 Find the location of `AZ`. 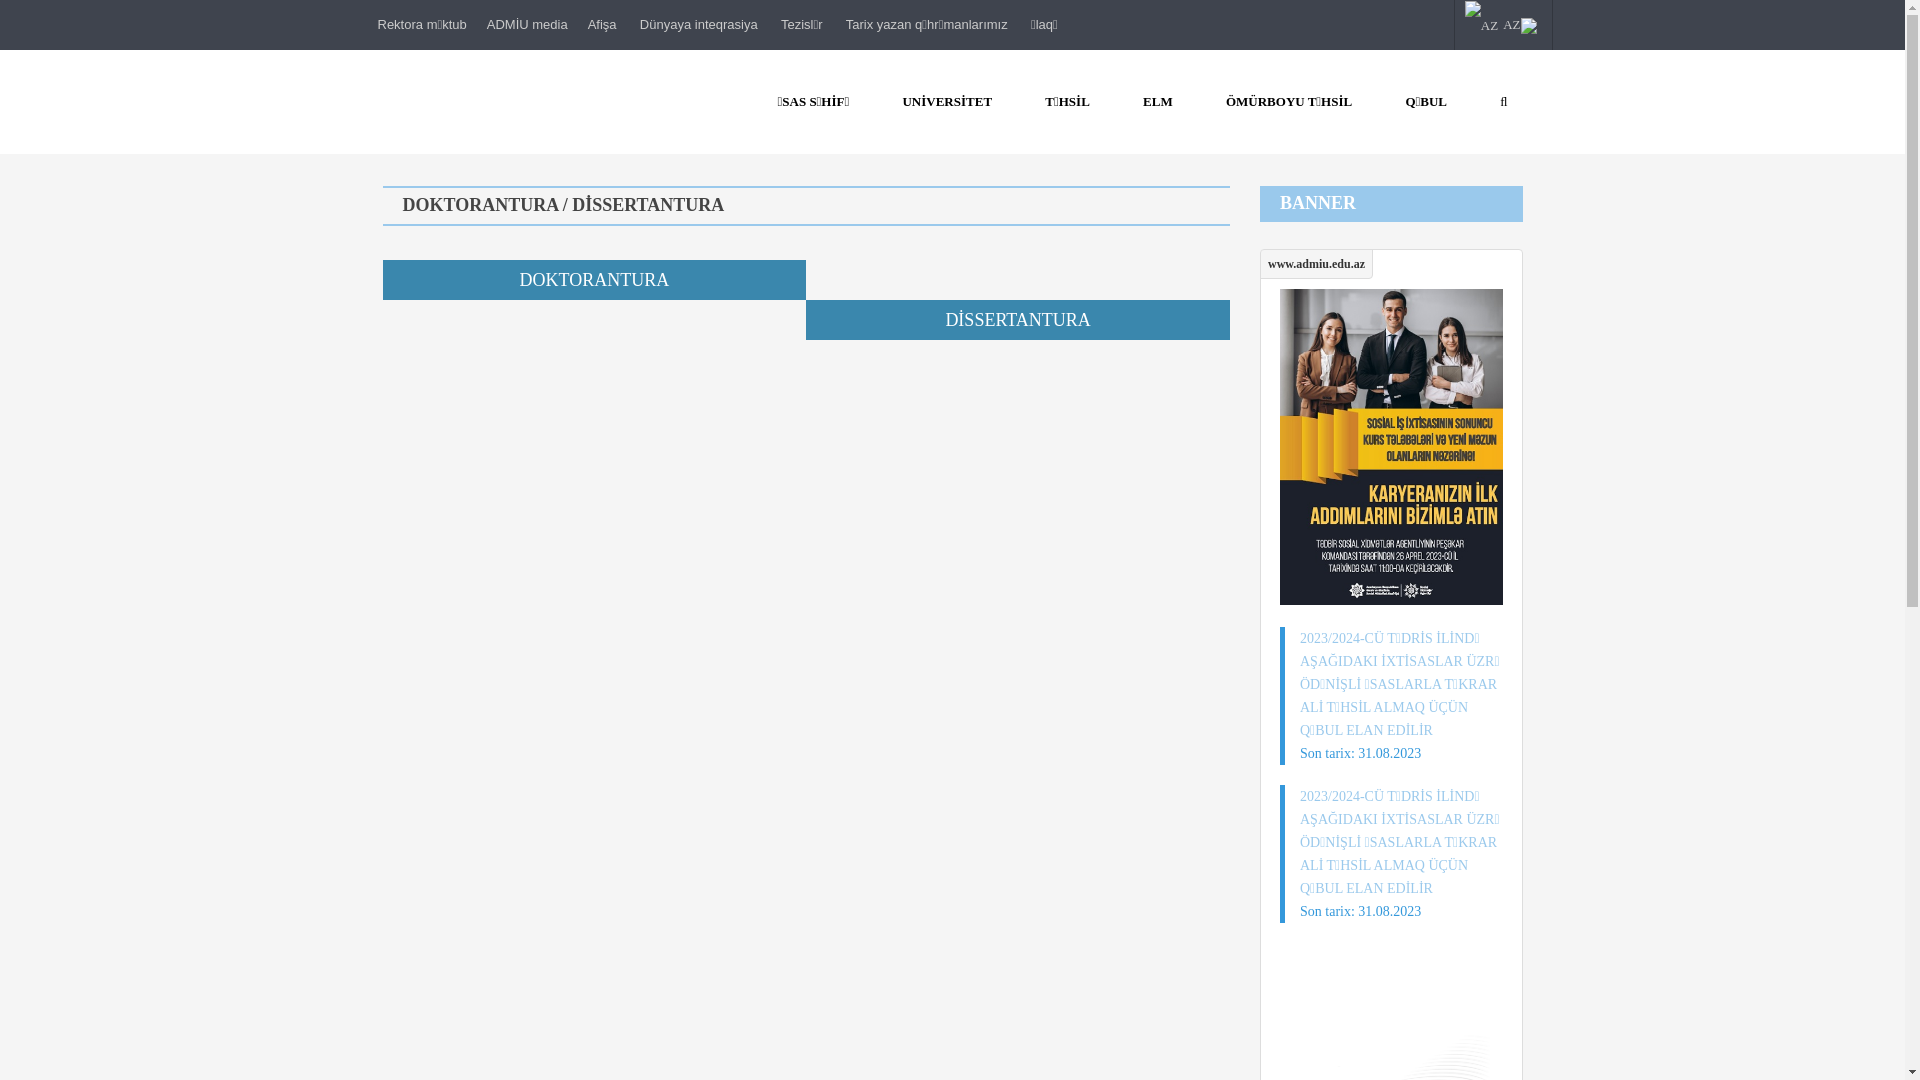

AZ is located at coordinates (1482, 26).